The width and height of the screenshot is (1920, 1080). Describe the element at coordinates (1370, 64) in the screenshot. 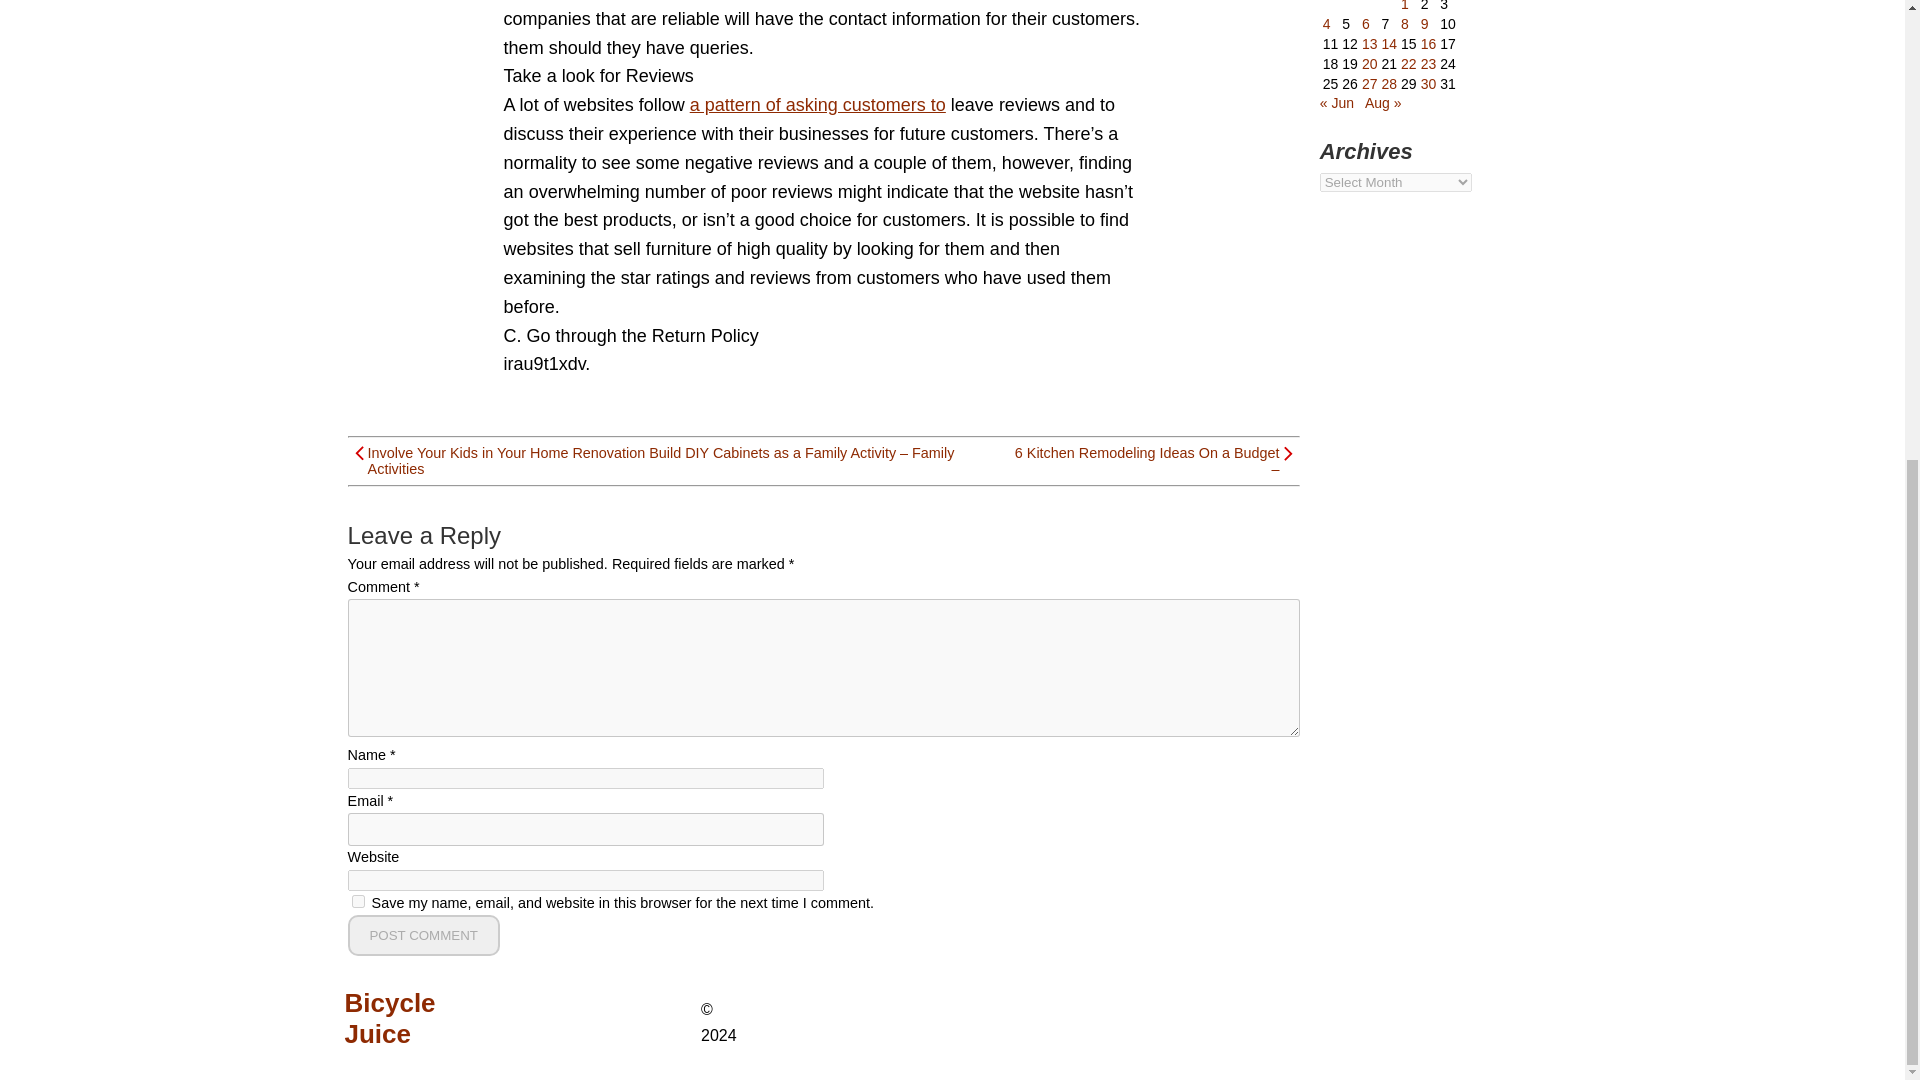

I see `20` at that location.